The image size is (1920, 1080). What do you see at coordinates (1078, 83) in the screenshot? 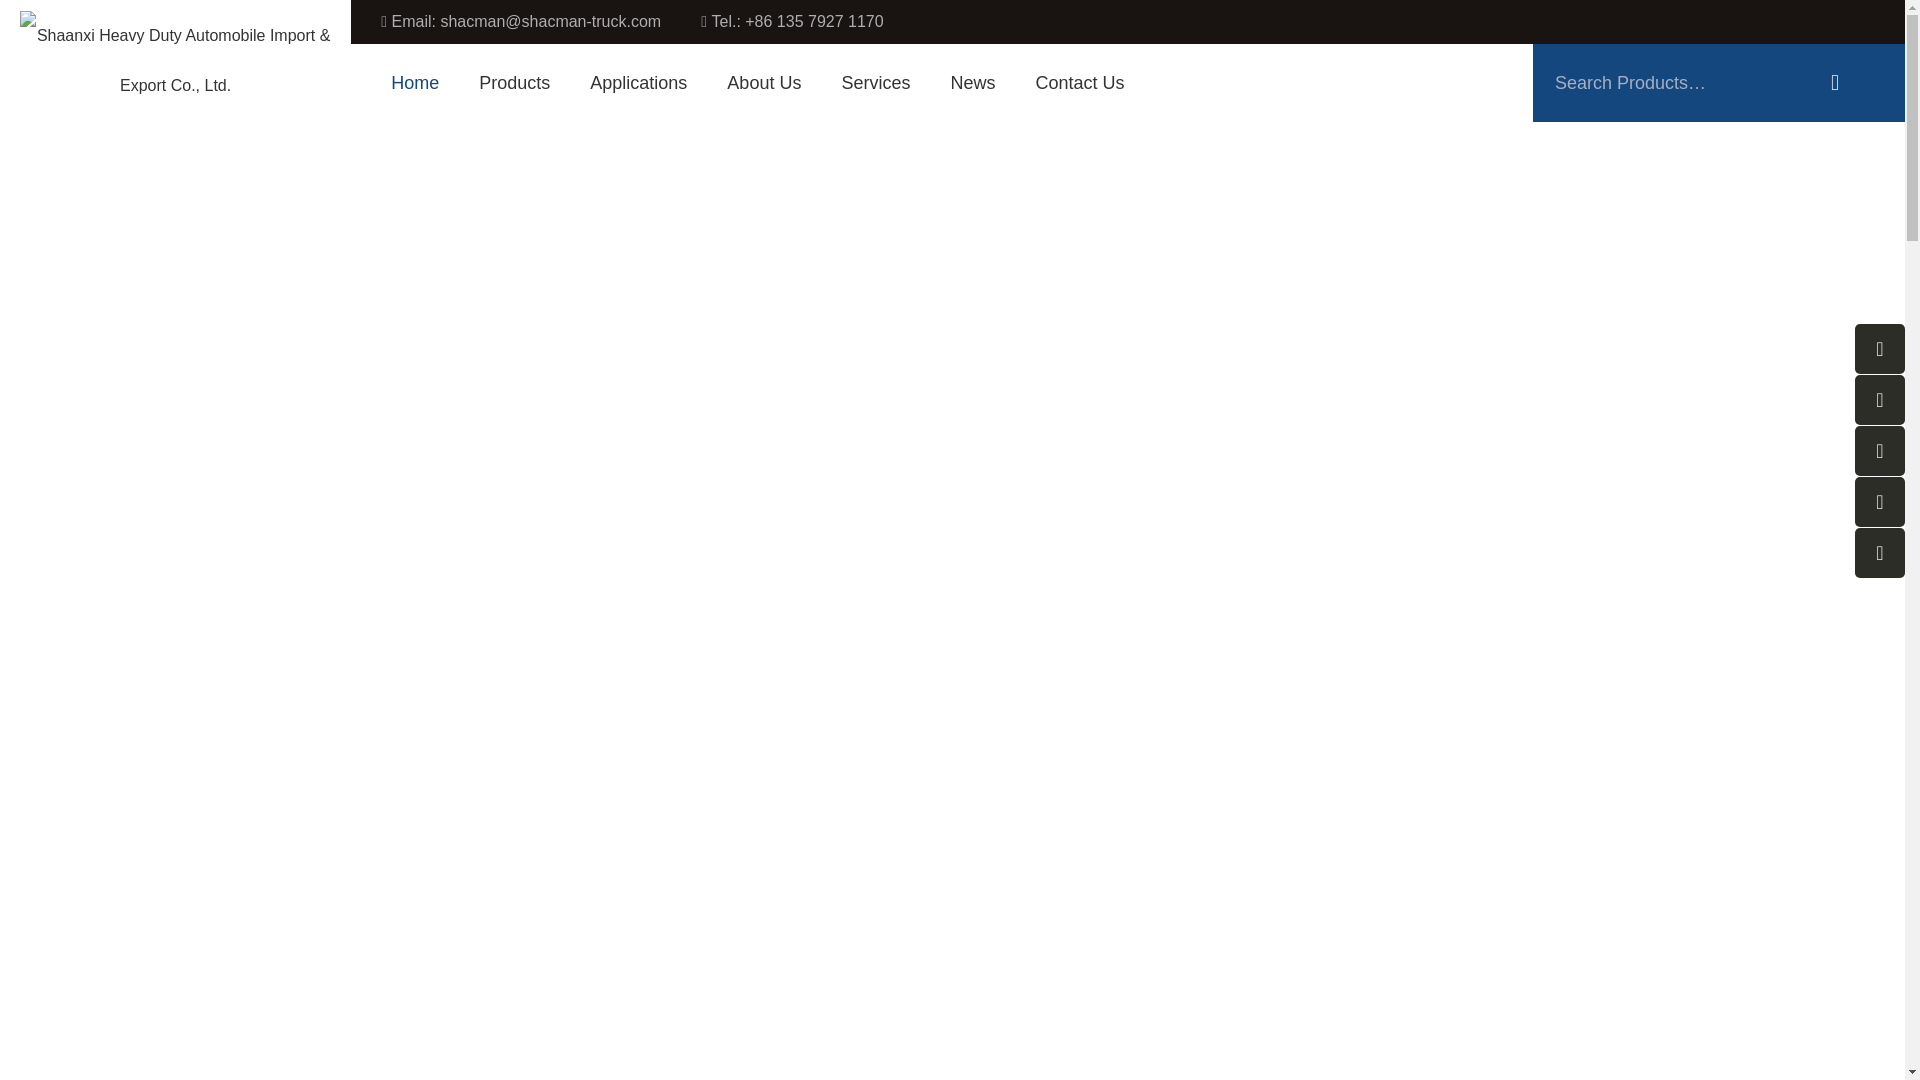
I see `Contact Us` at bounding box center [1078, 83].